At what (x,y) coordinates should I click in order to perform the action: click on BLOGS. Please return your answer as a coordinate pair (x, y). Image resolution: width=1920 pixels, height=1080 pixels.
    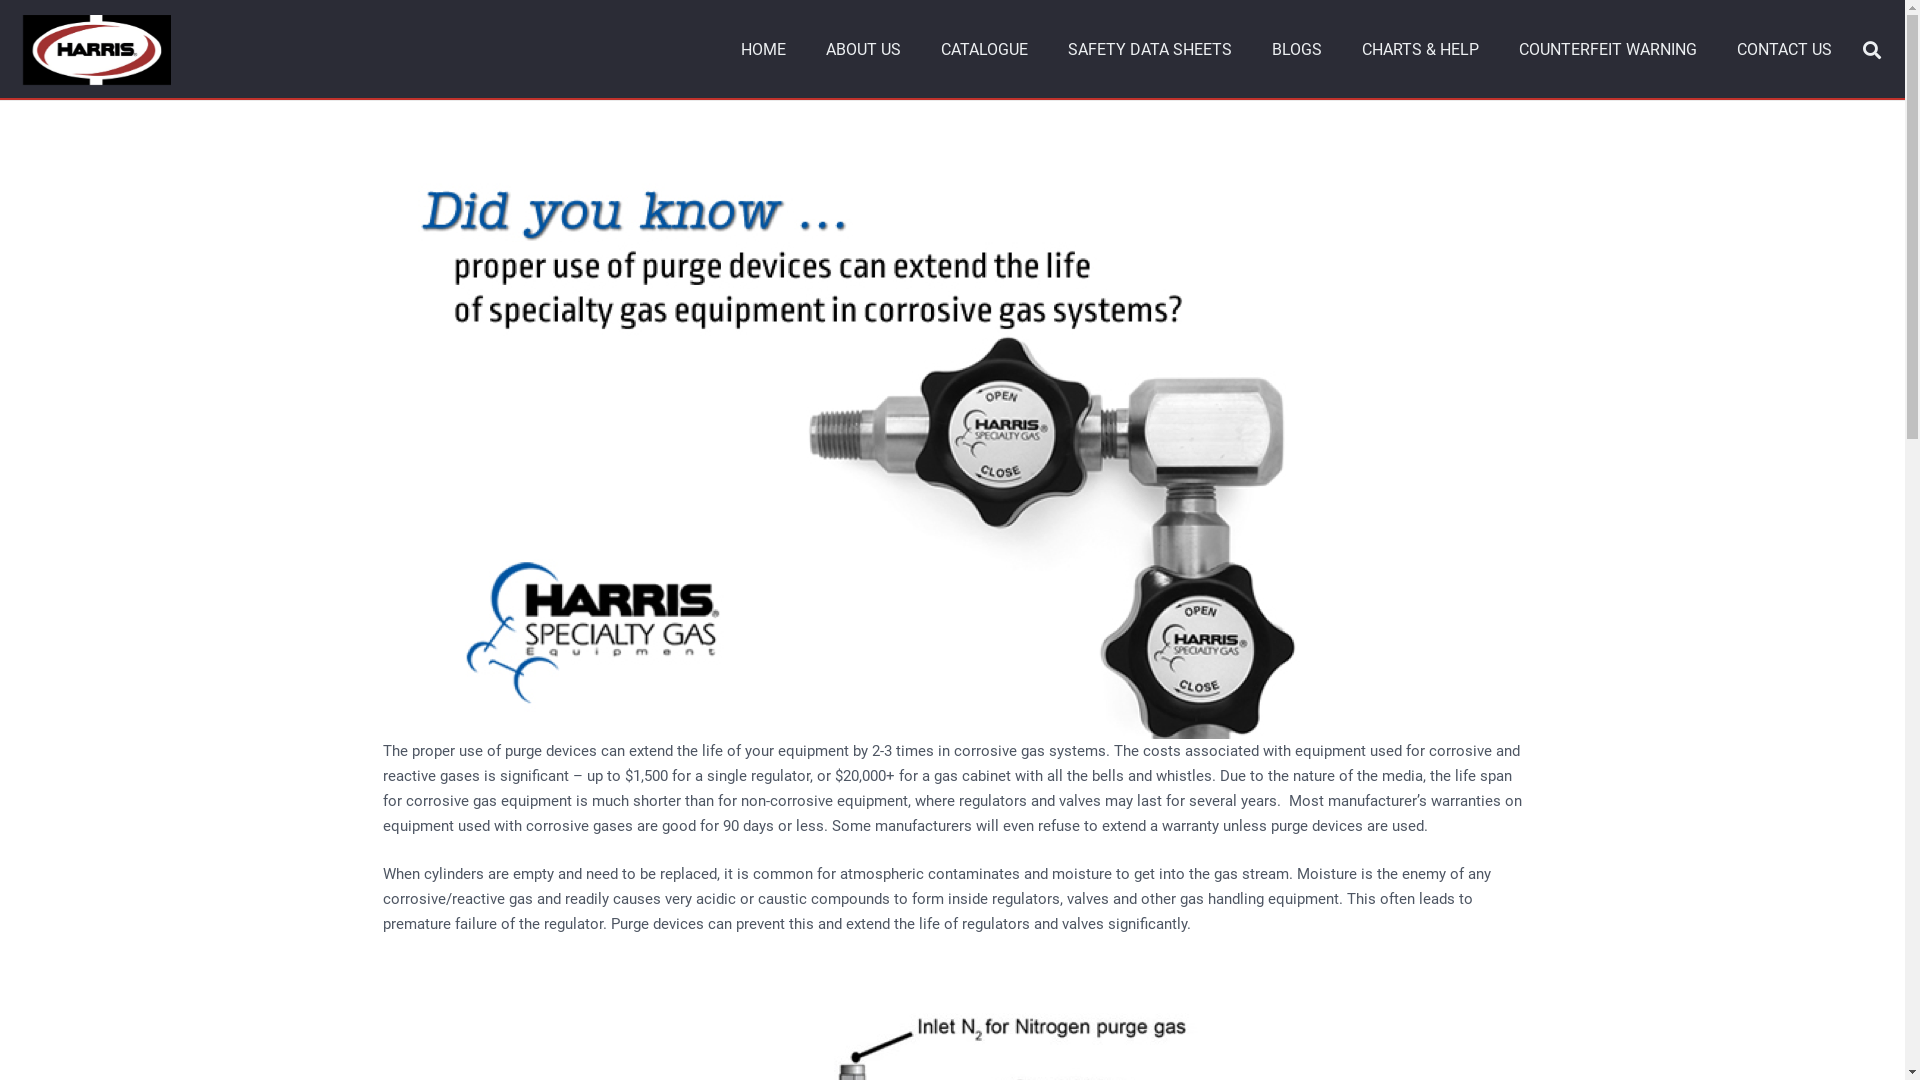
    Looking at the image, I should click on (1297, 50).